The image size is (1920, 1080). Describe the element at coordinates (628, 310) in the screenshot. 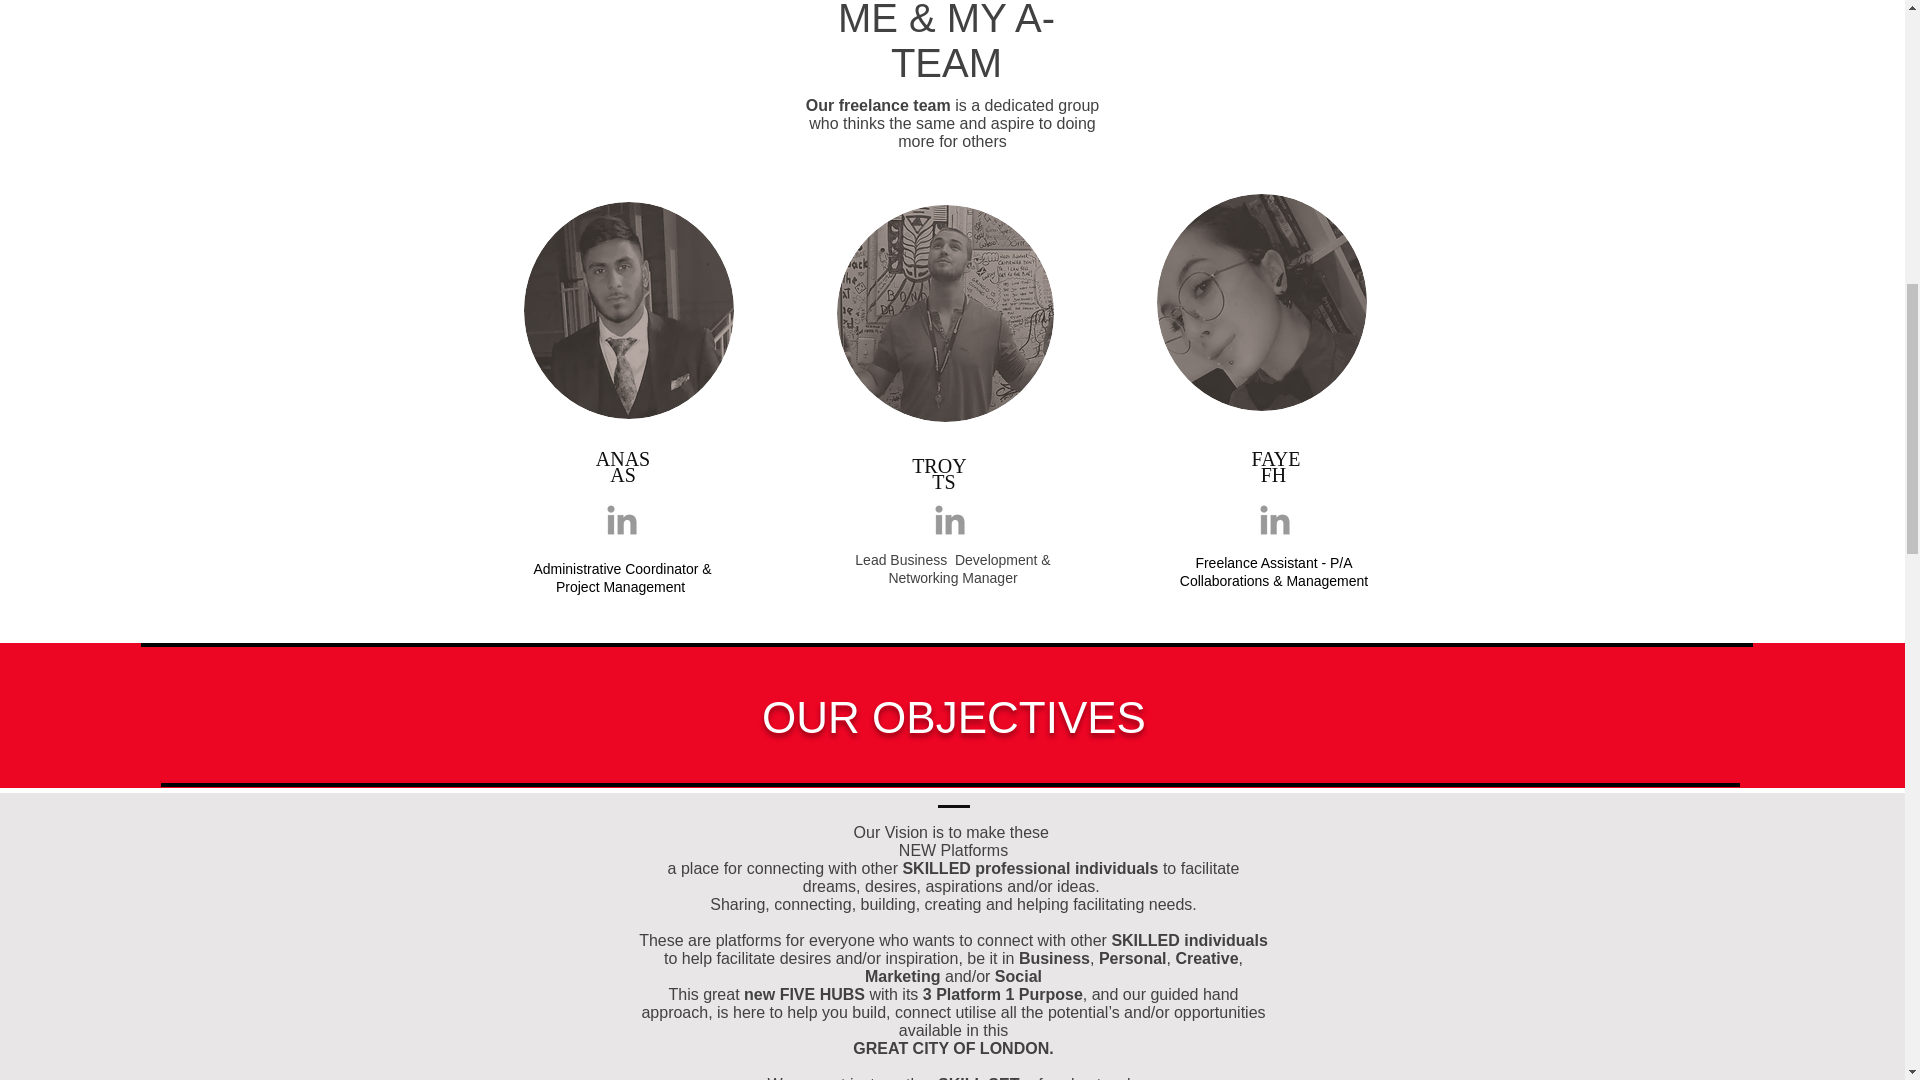

I see `guy3.jpg` at that location.